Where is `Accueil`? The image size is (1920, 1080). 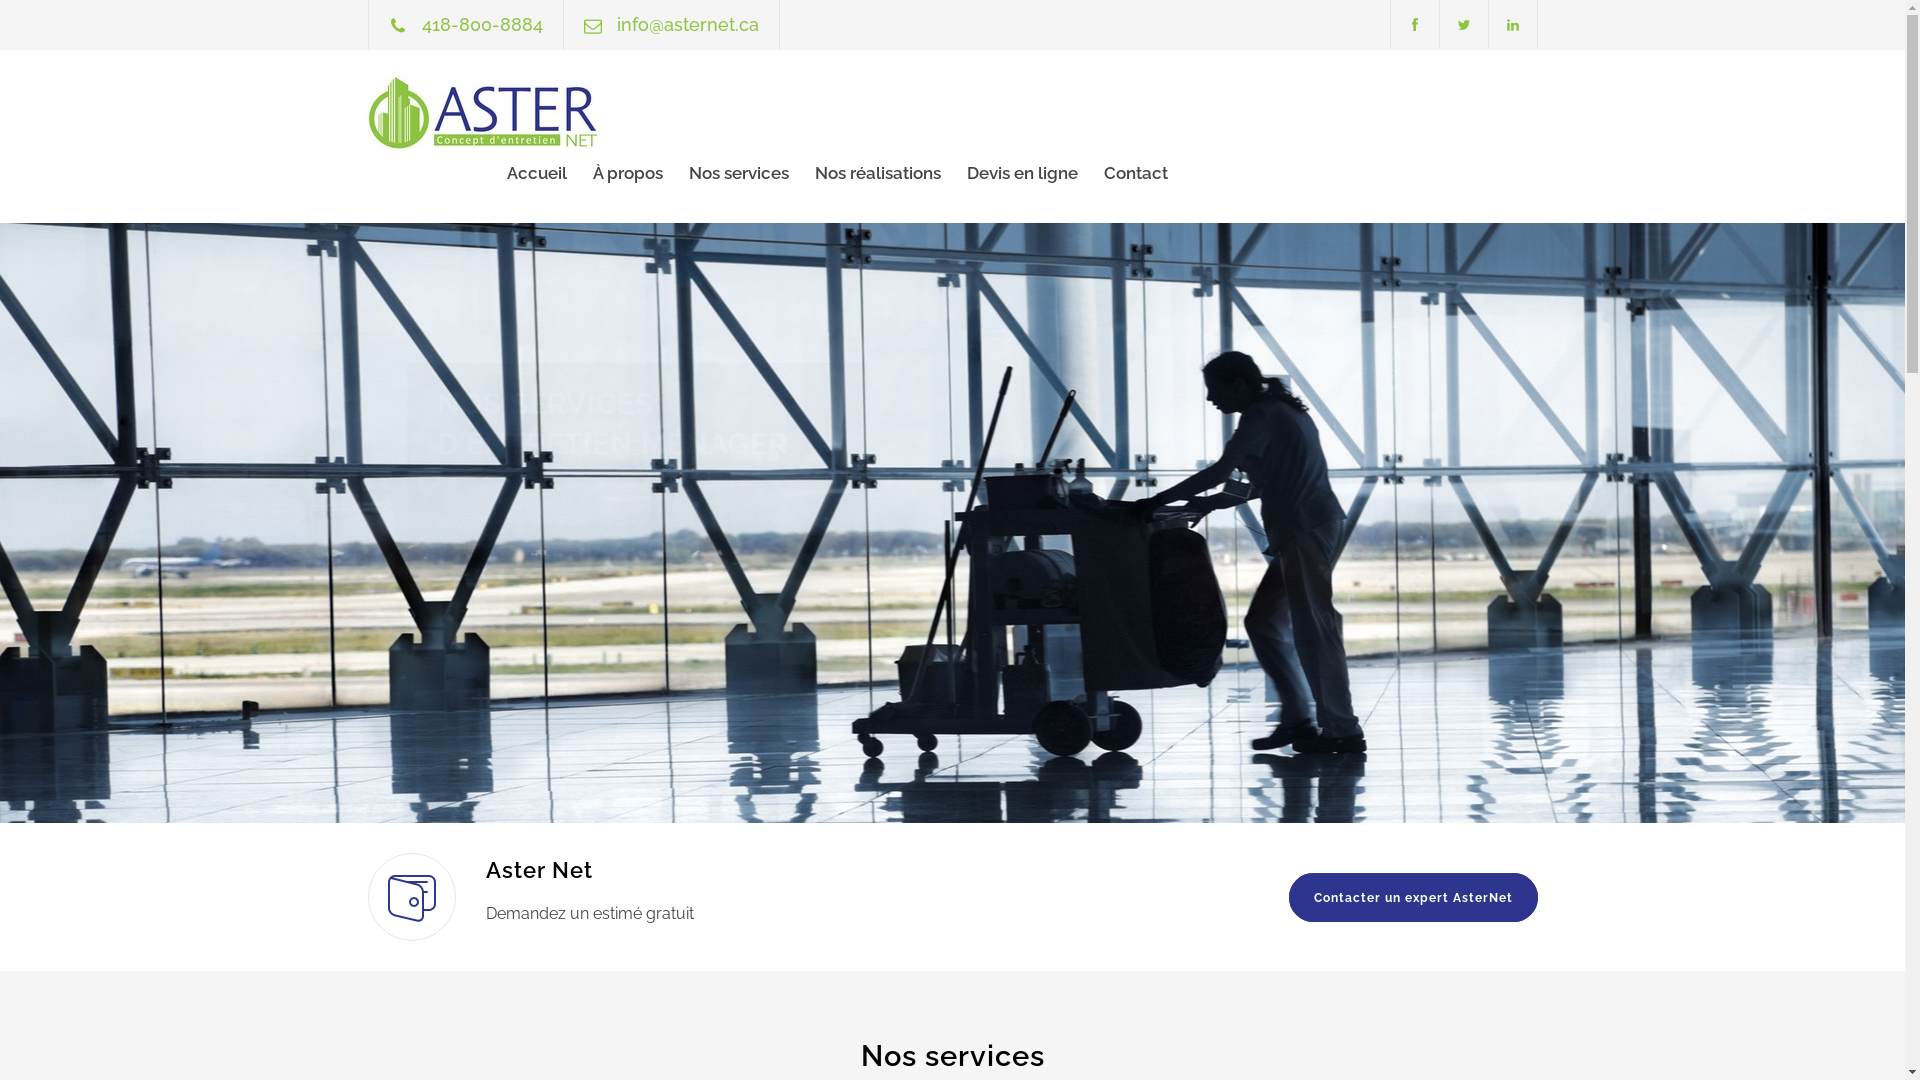
Accueil is located at coordinates (536, 173).